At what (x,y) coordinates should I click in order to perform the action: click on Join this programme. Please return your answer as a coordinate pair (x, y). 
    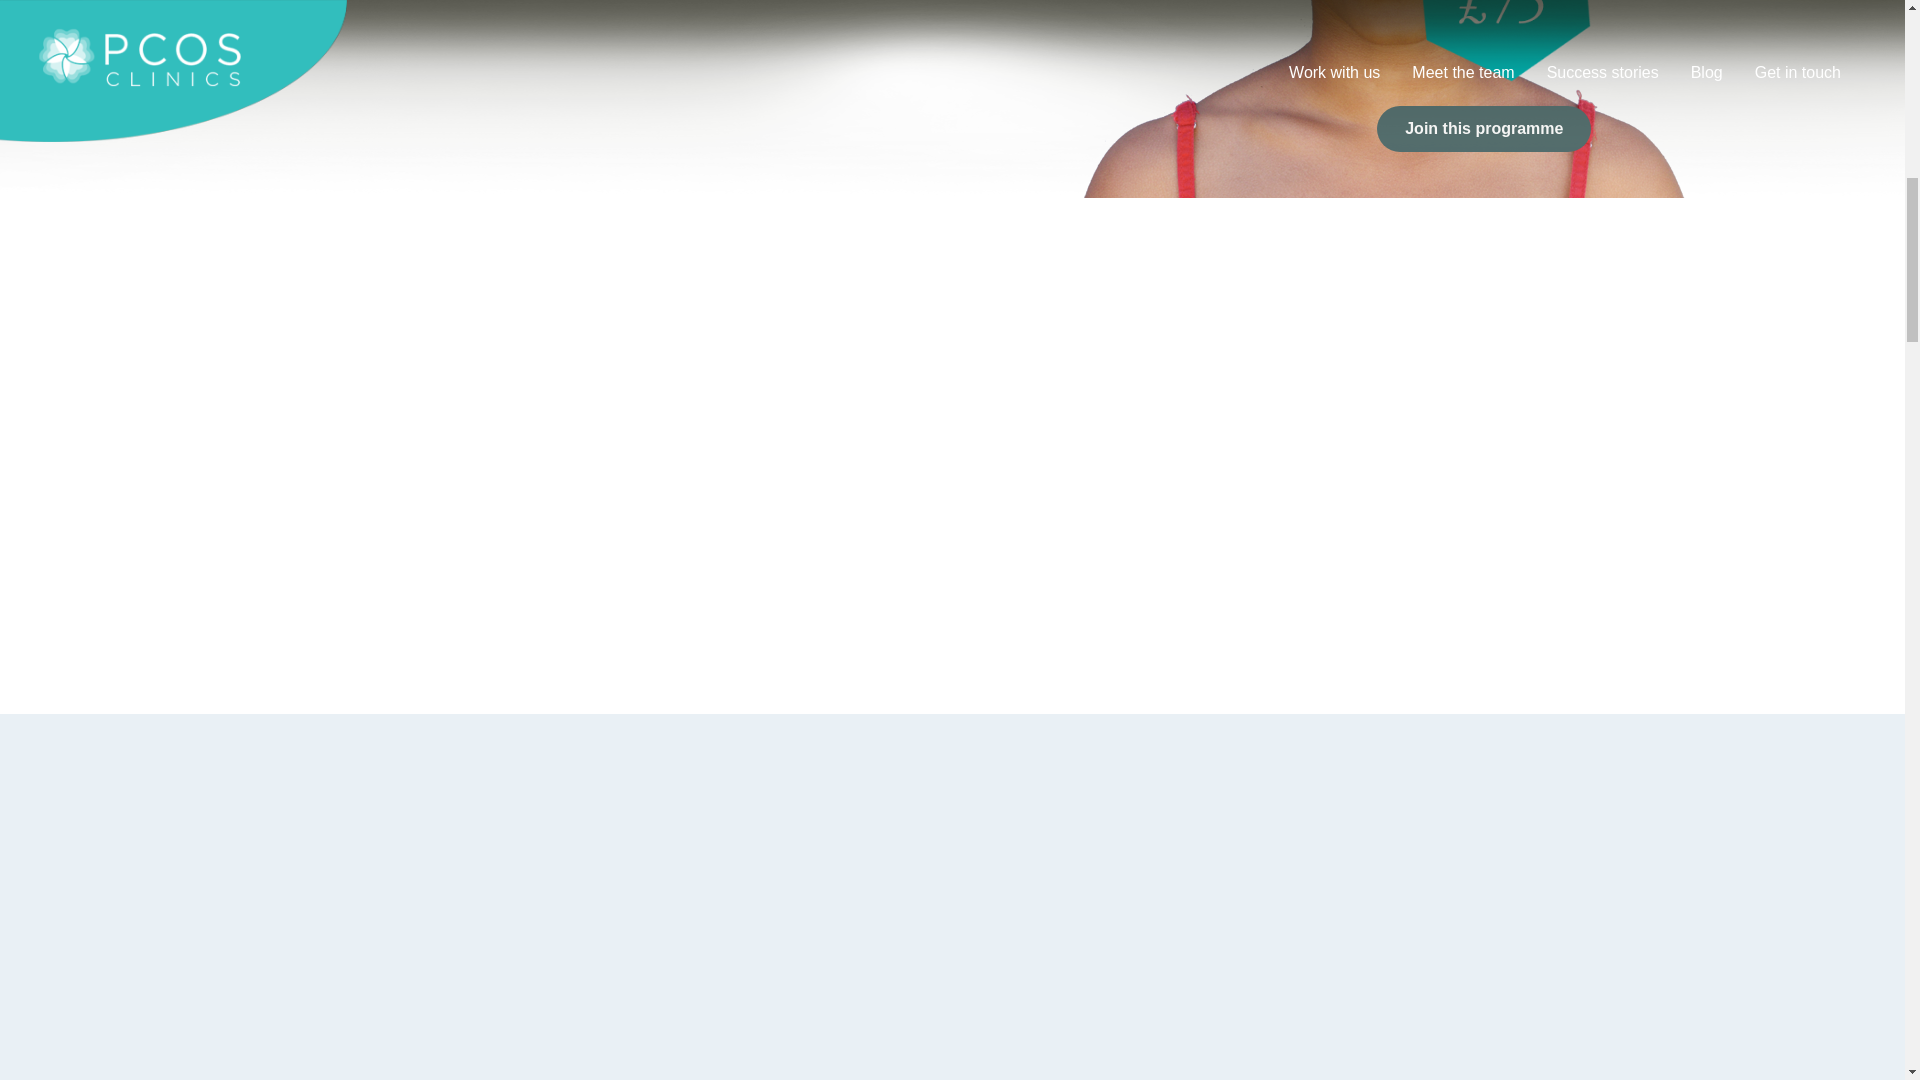
    Looking at the image, I should click on (1484, 128).